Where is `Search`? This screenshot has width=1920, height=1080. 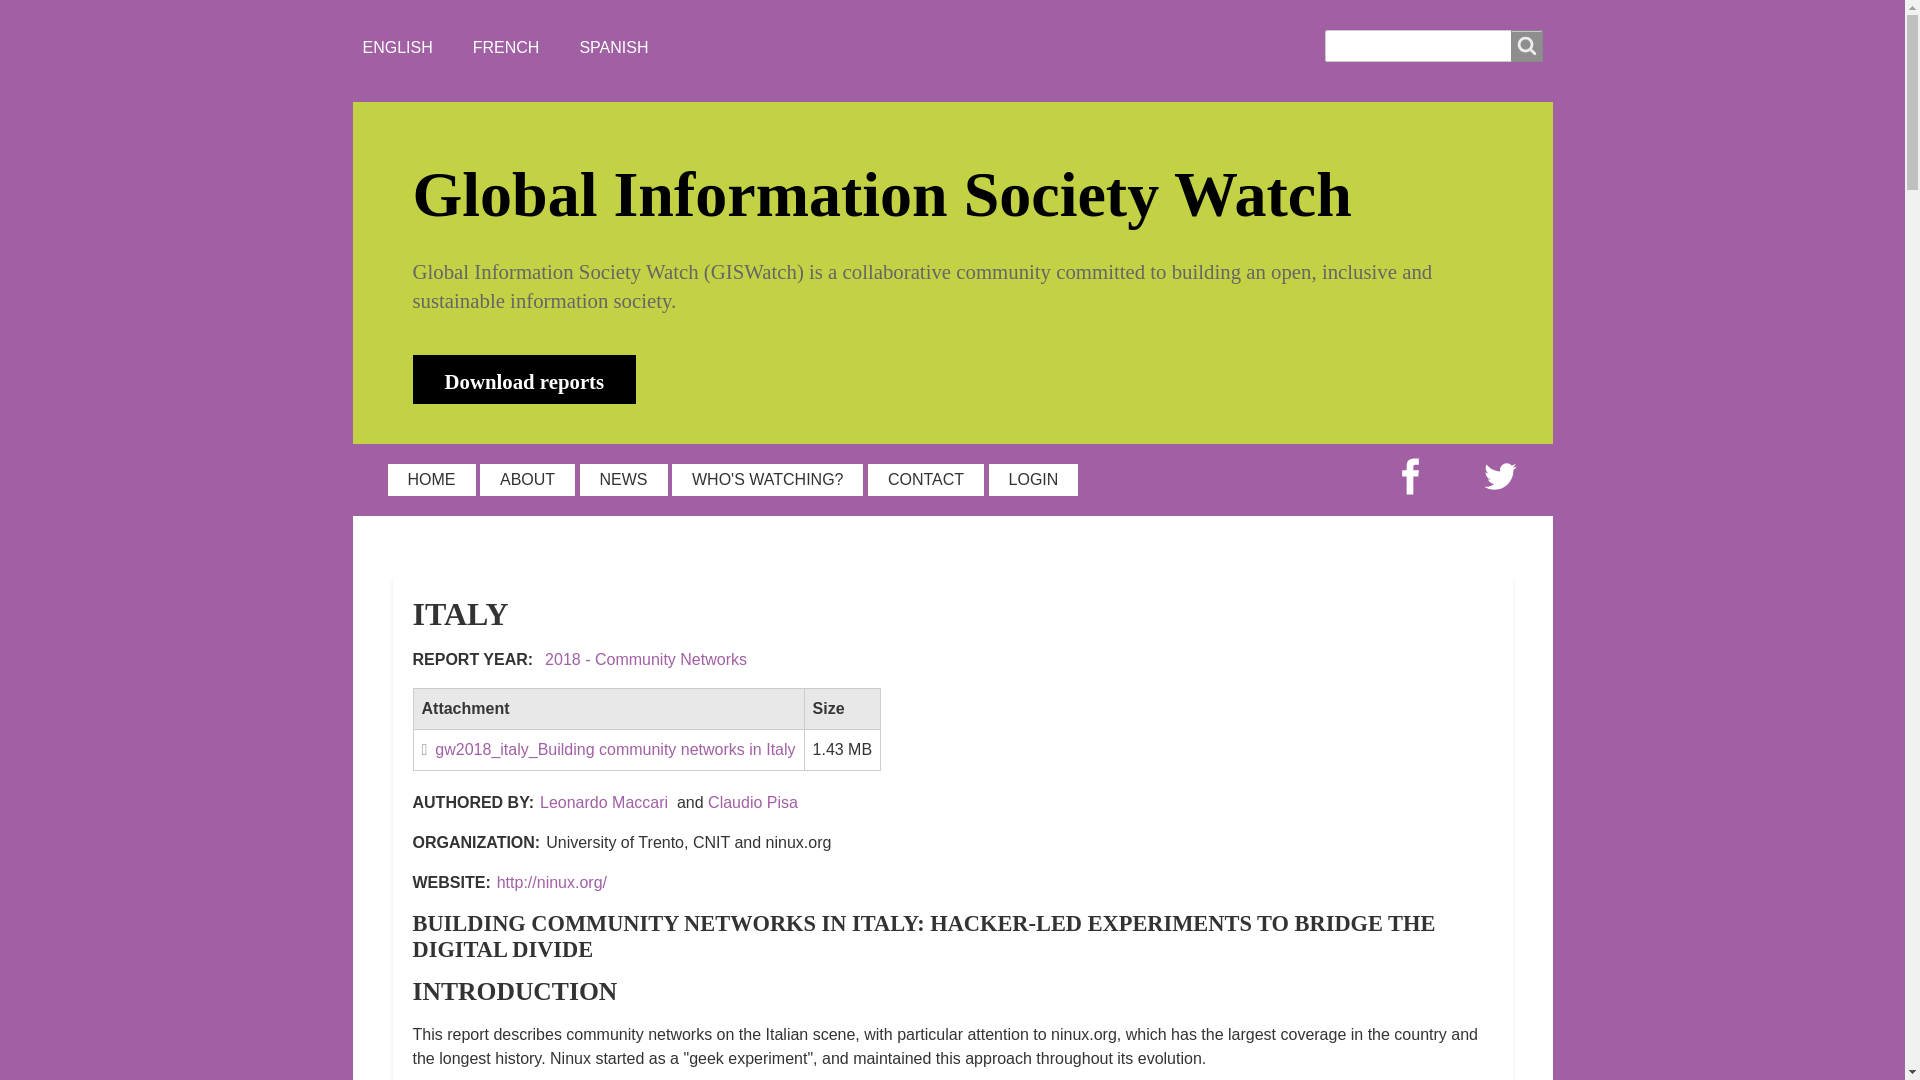
Search is located at coordinates (1525, 46).